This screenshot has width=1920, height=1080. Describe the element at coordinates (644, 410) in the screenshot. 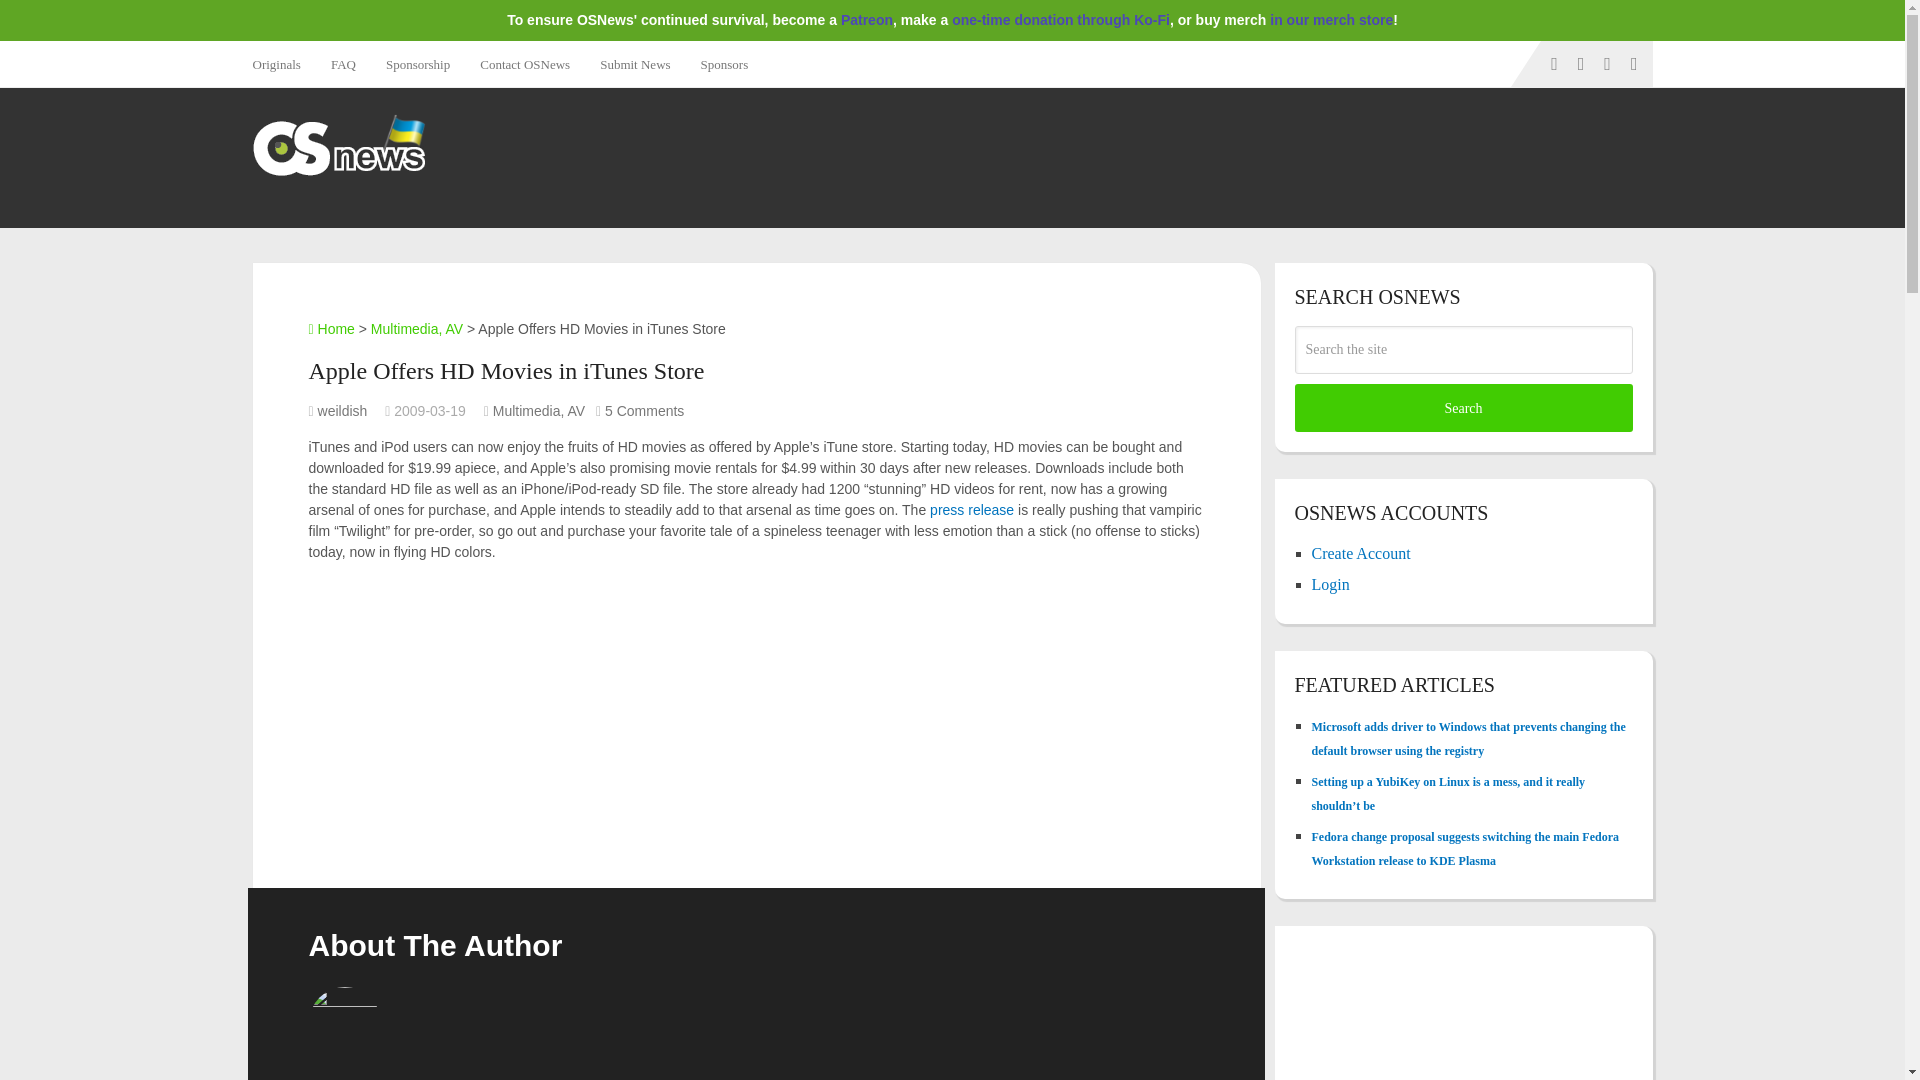

I see `5 Comments` at that location.